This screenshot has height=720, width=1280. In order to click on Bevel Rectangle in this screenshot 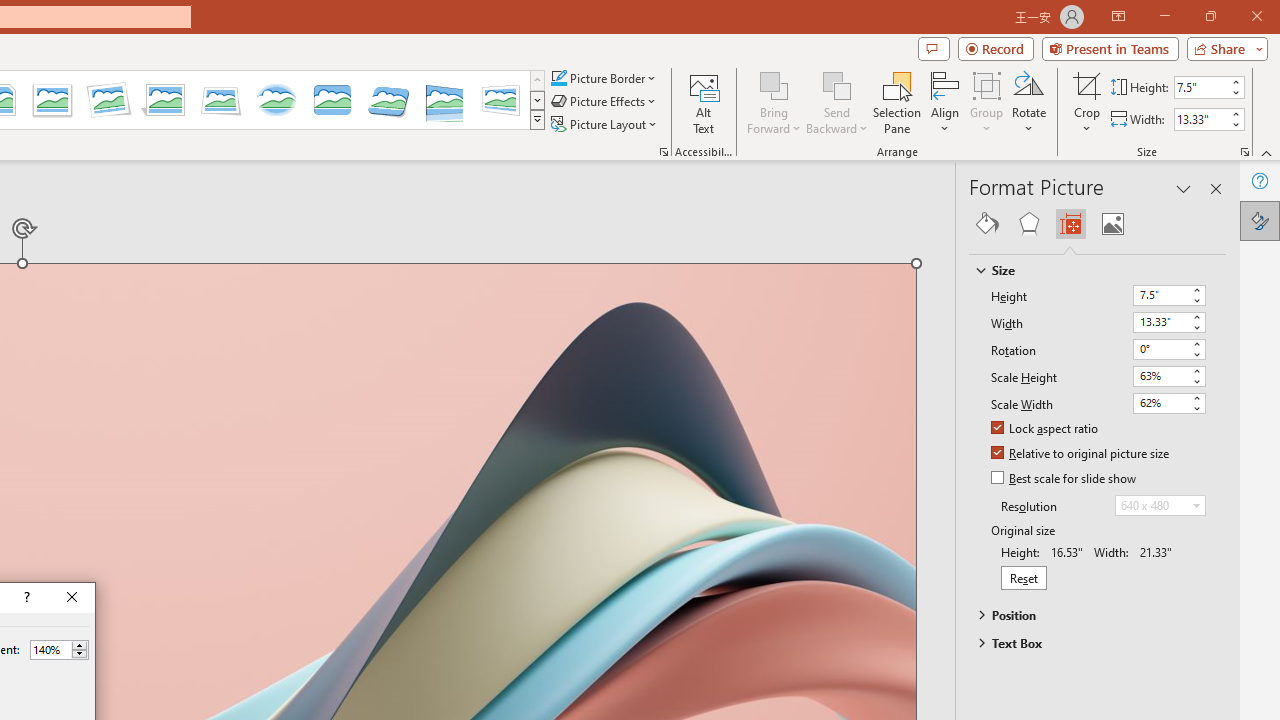, I will do `click(332, 100)`.